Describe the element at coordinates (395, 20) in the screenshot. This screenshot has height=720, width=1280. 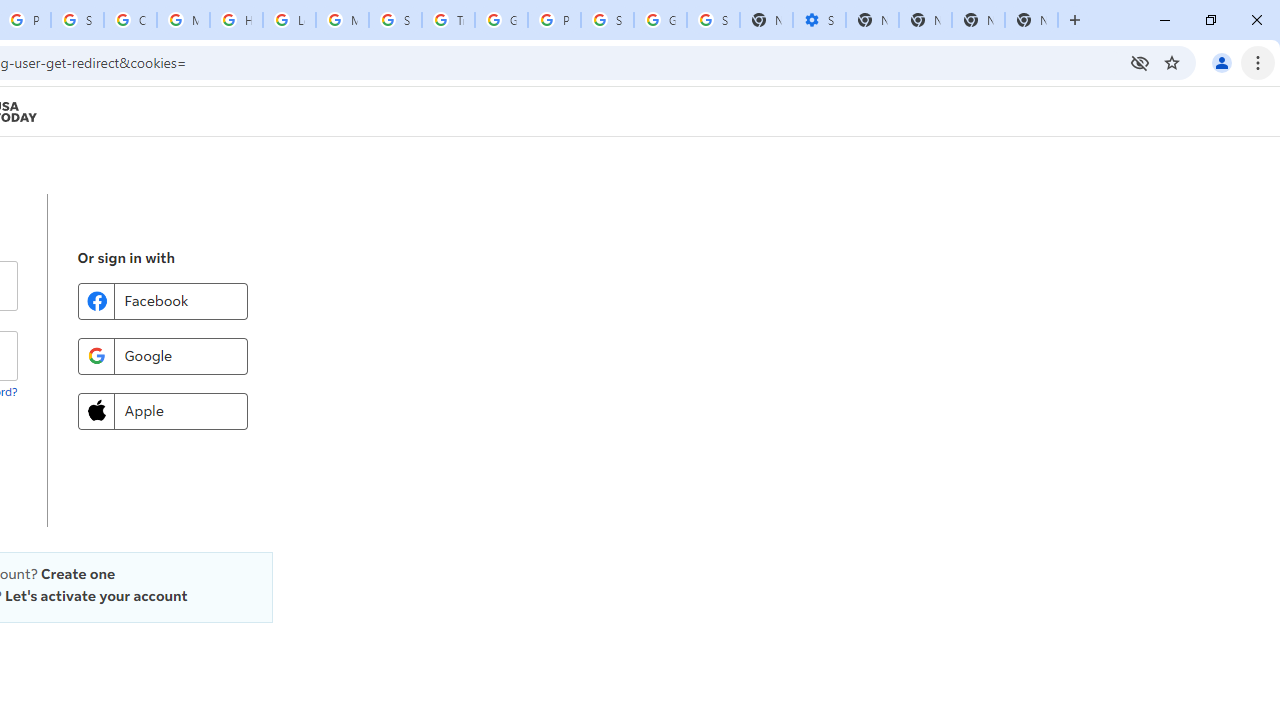
I see `Search our Doodle Library Collection - Google Doodles` at that location.